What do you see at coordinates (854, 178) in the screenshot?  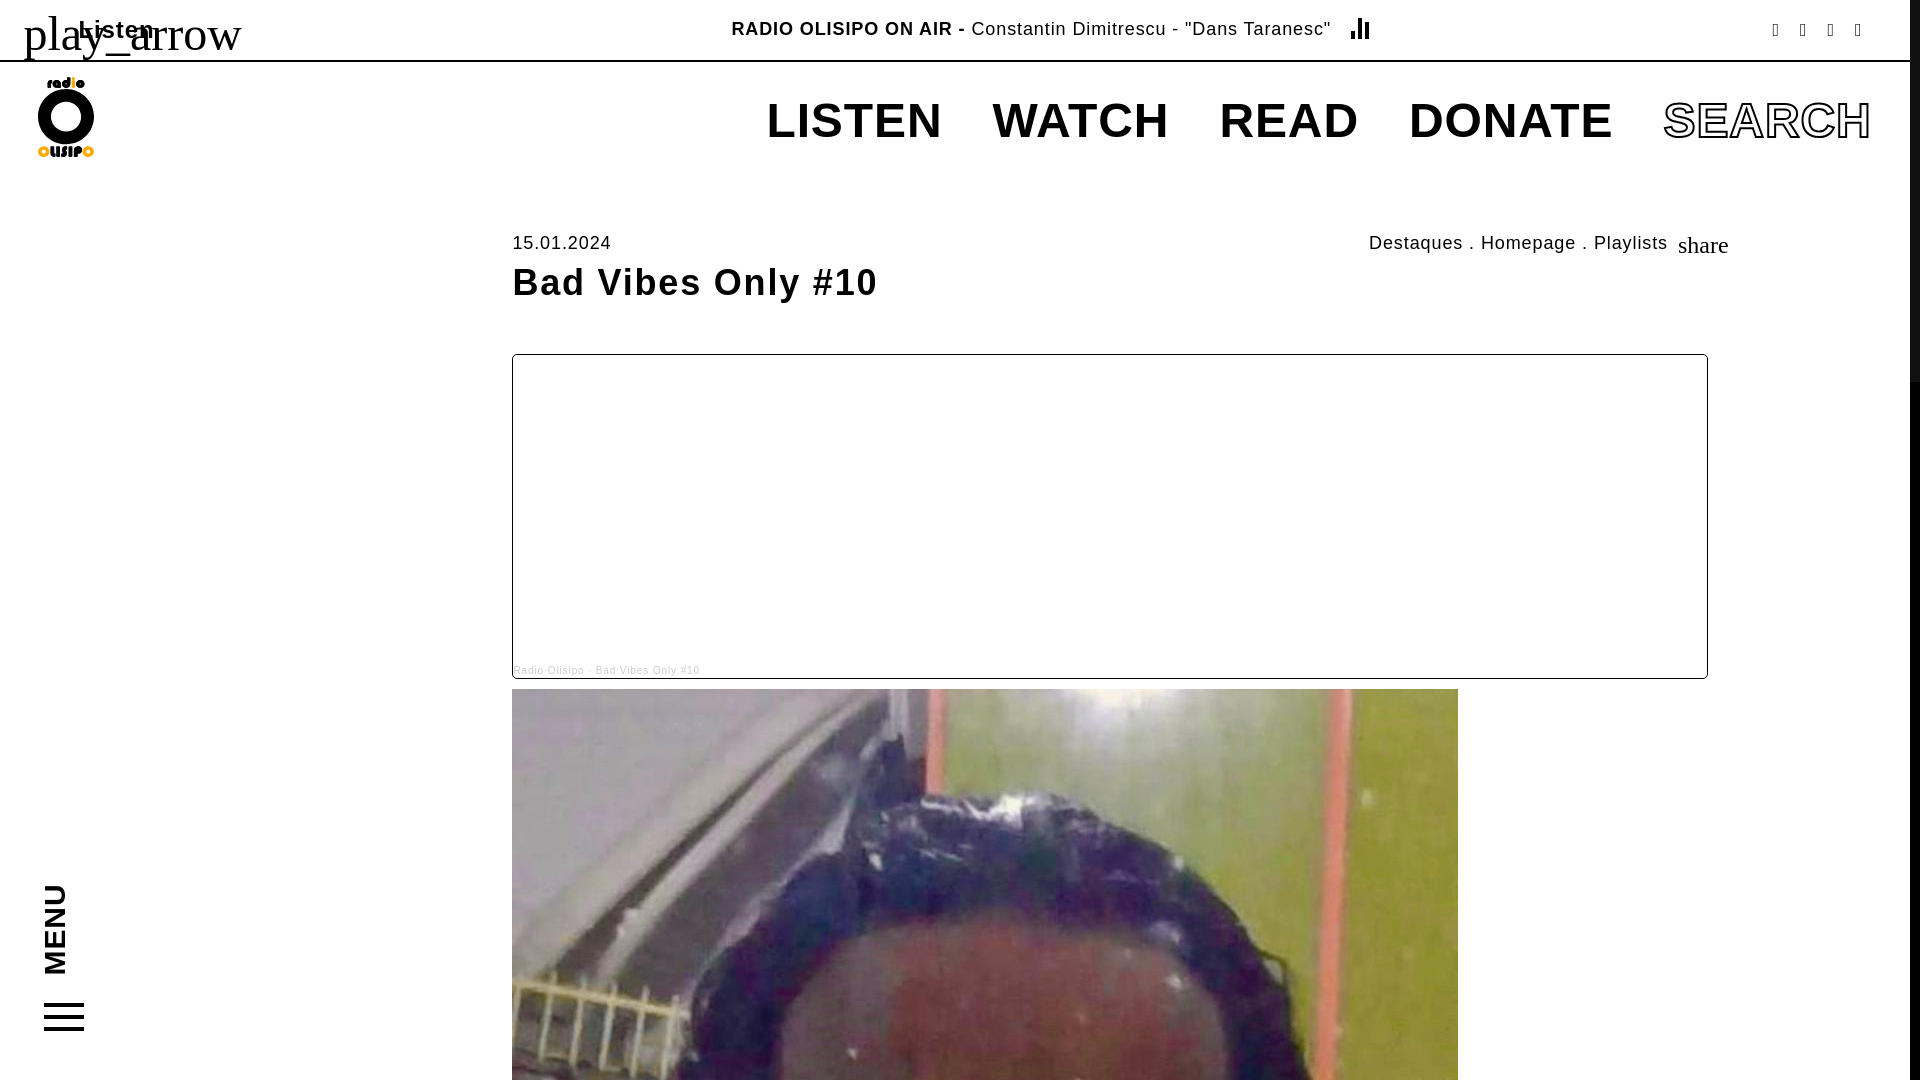 I see `LAFA MUKIGO` at bounding box center [854, 178].